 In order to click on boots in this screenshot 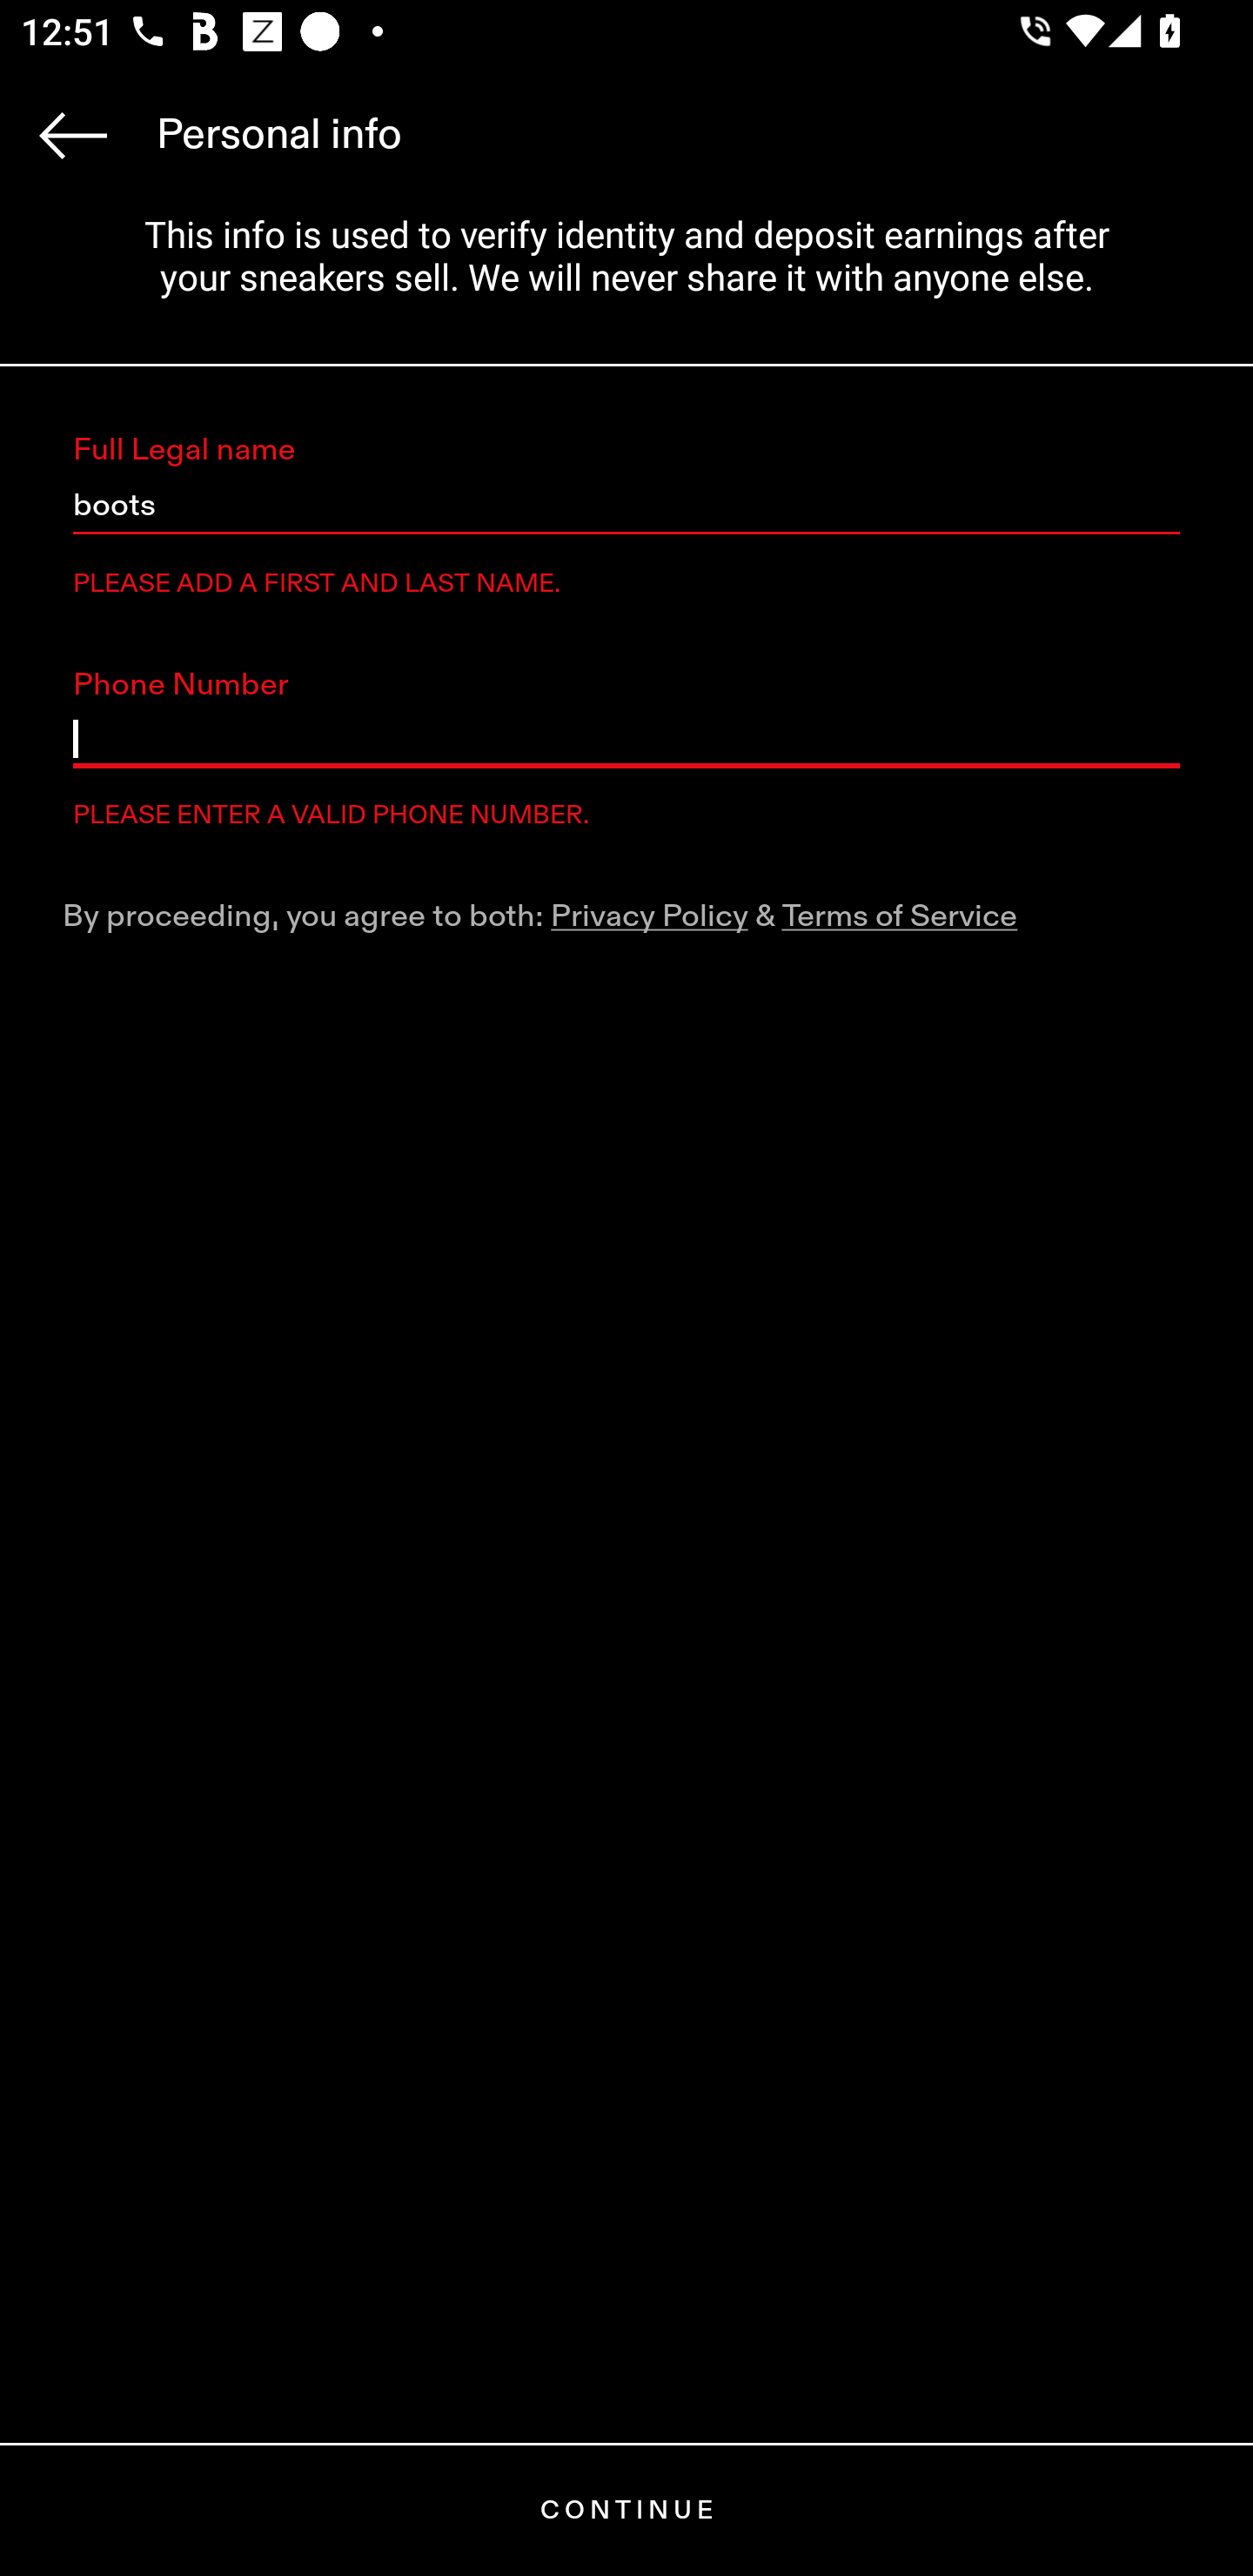, I will do `click(626, 506)`.